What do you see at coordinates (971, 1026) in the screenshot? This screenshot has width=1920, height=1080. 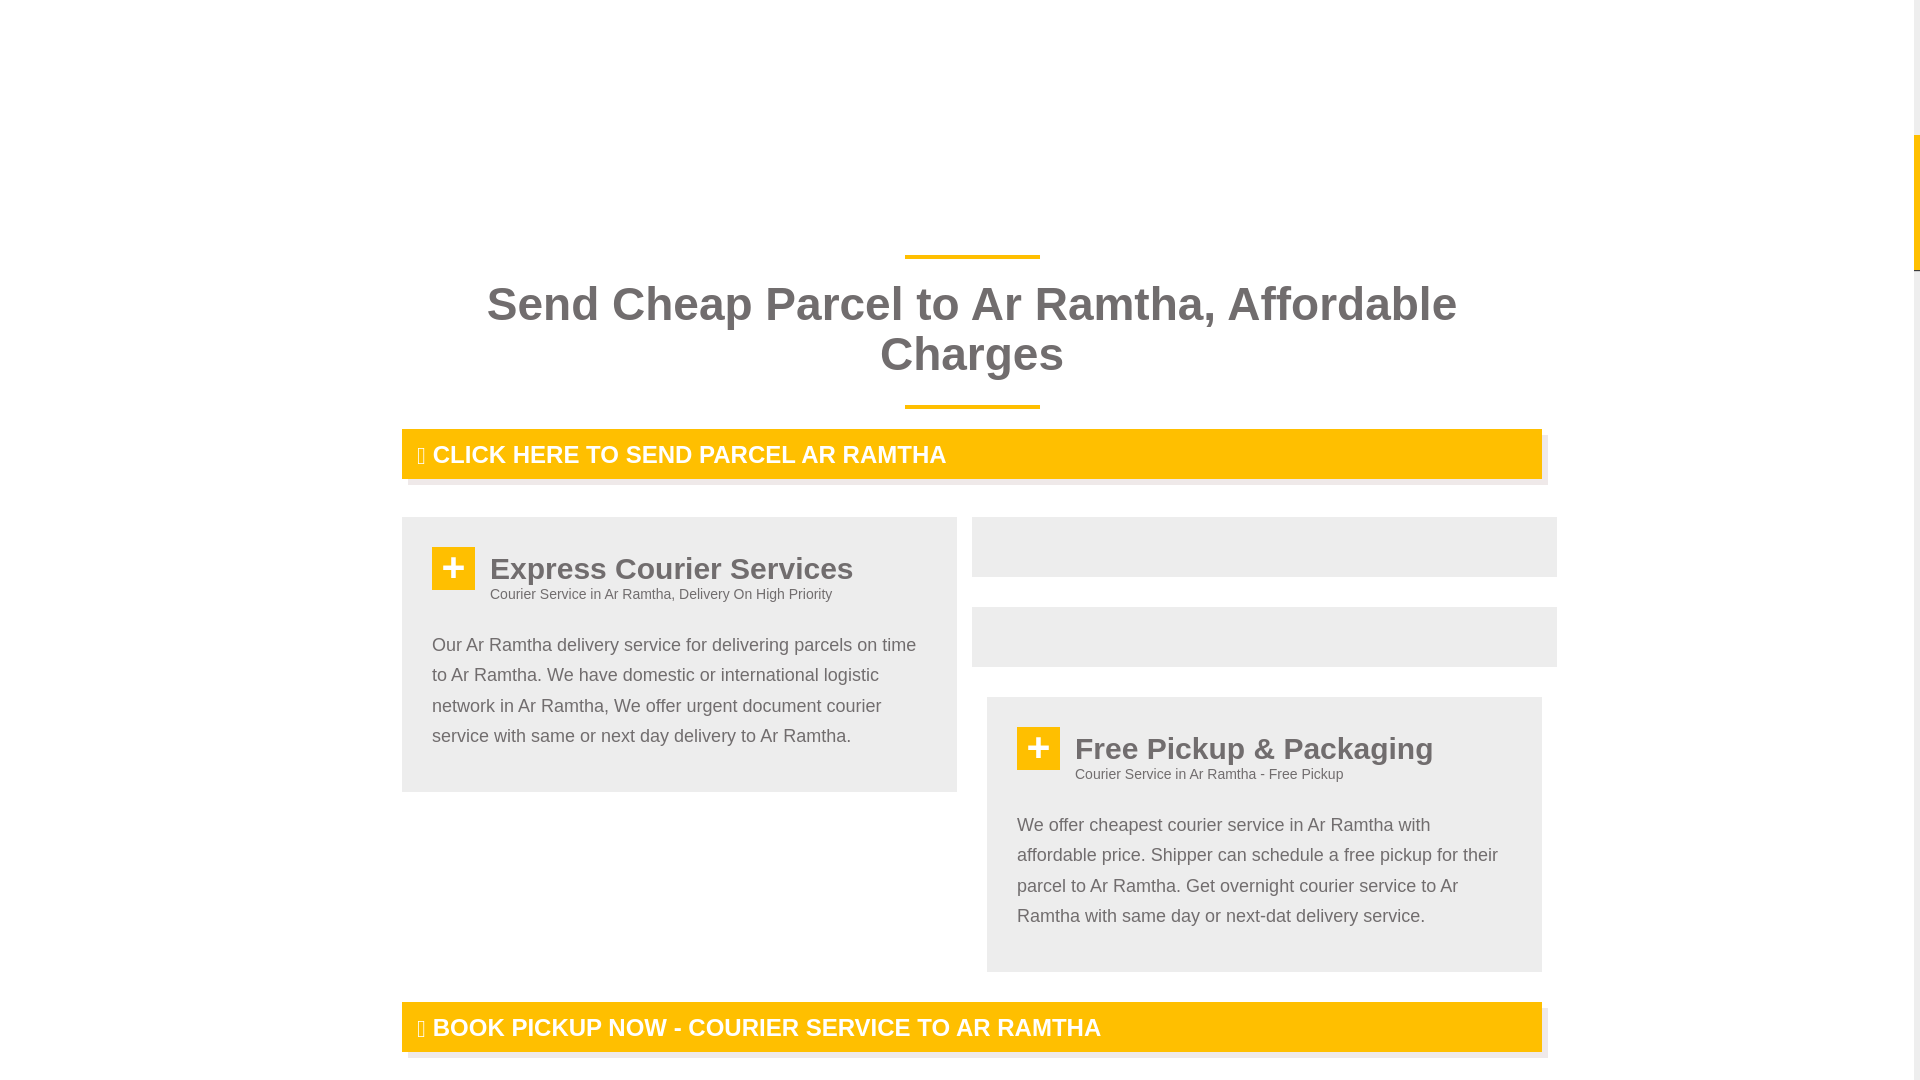 I see `BOOK PICKUP NOW - COURIER SERVICE TO AR RAMTHA` at bounding box center [971, 1026].